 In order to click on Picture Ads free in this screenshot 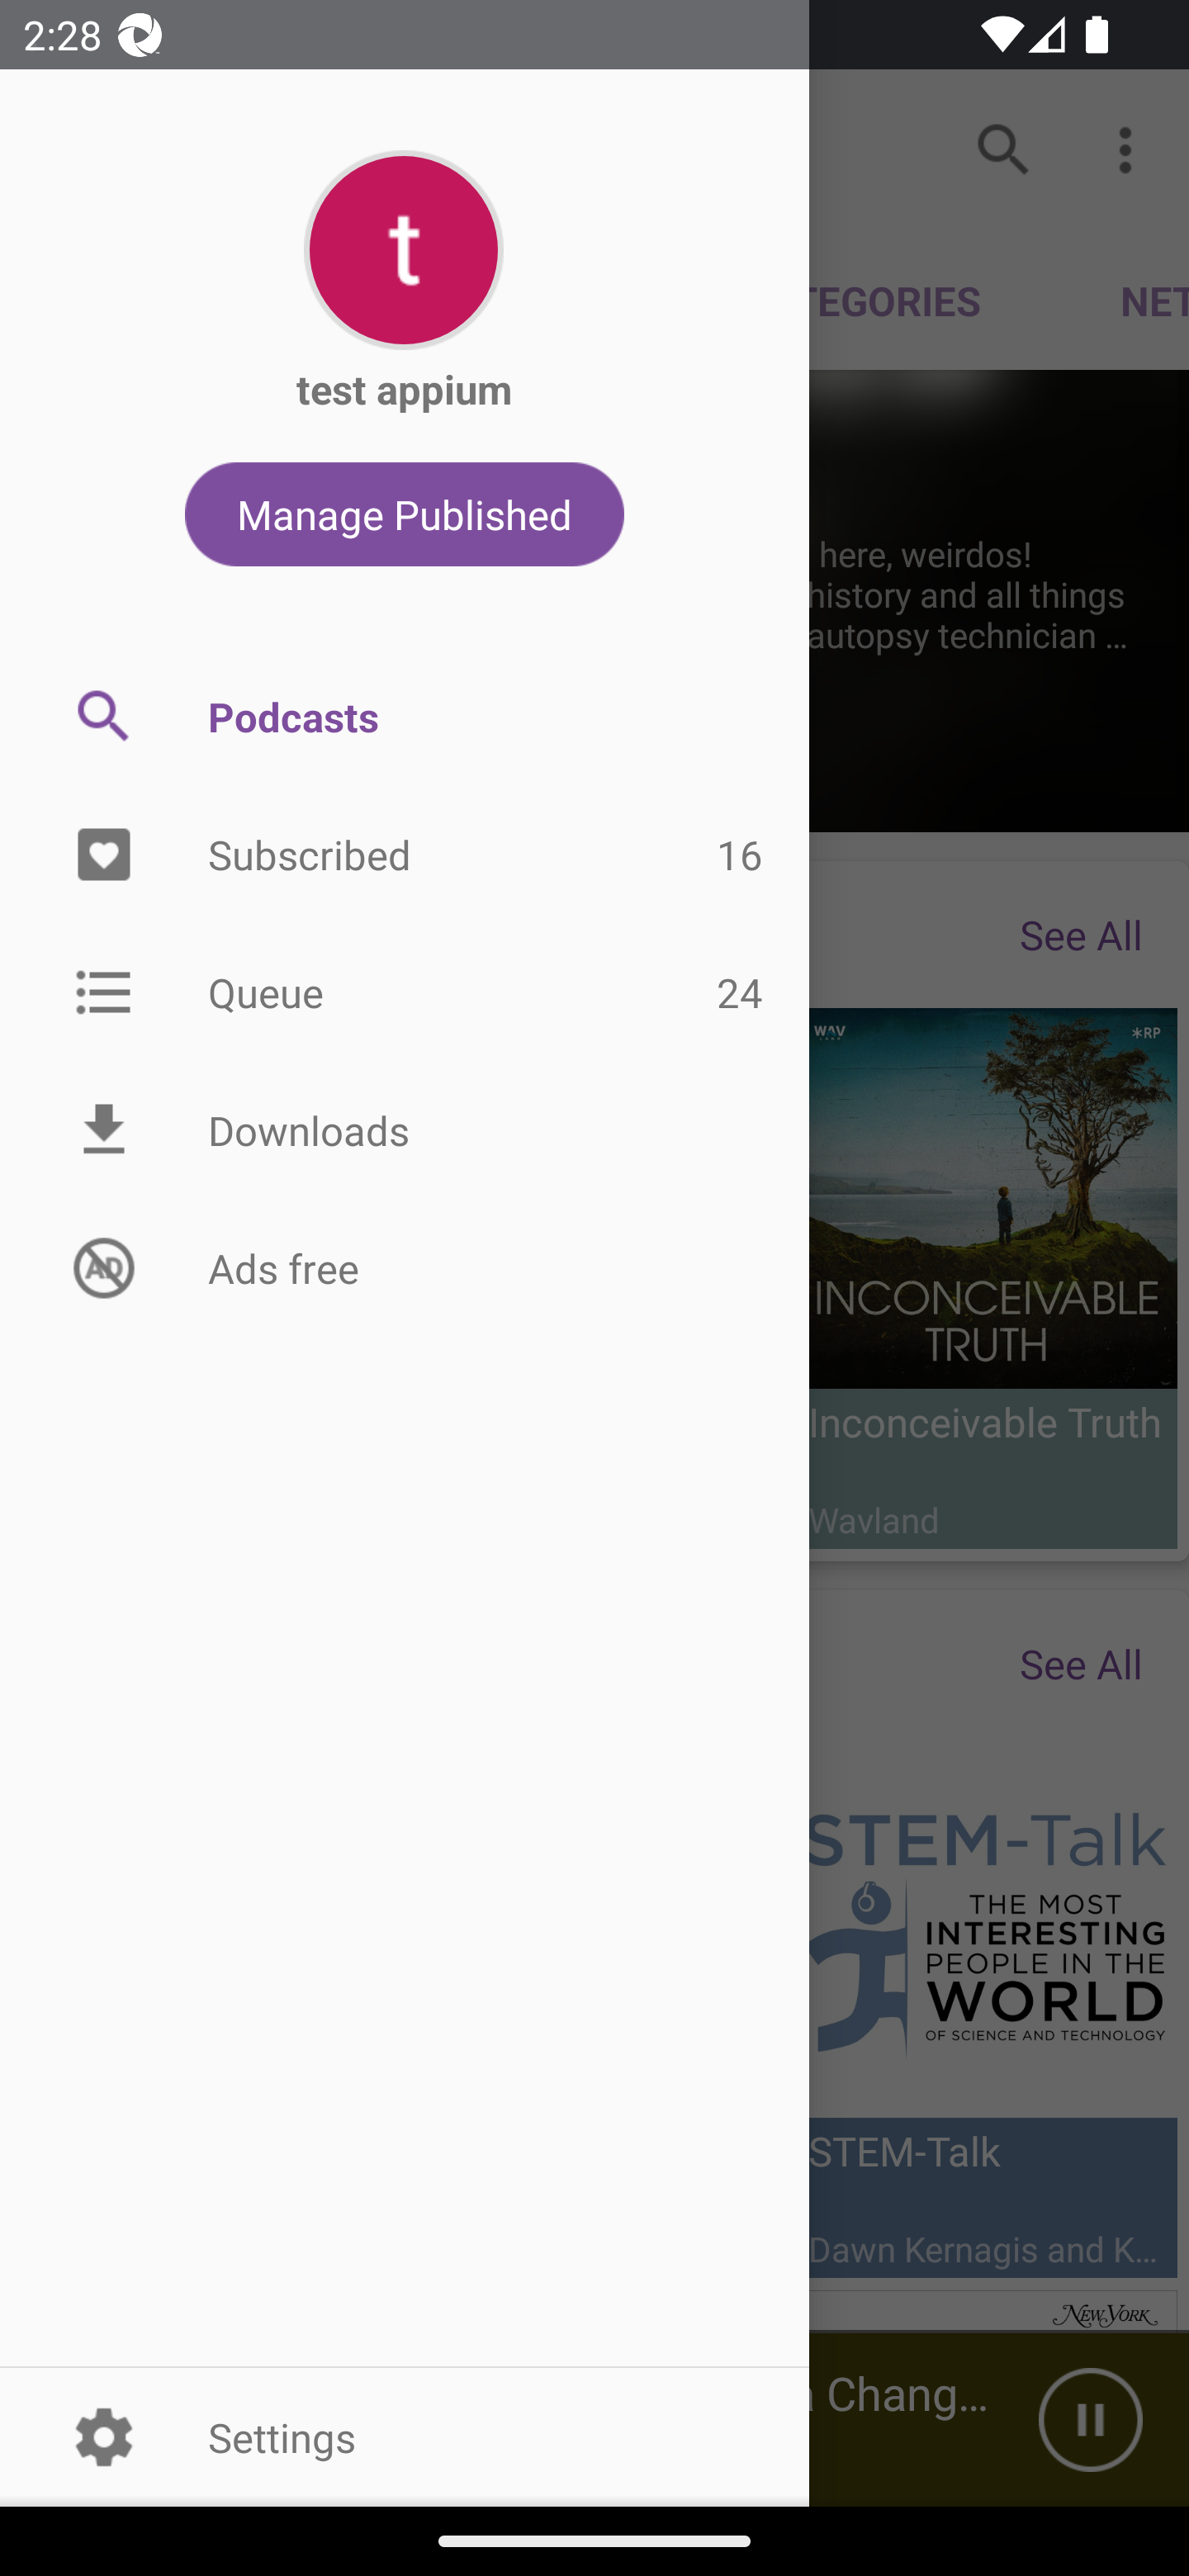, I will do `click(405, 1267)`.